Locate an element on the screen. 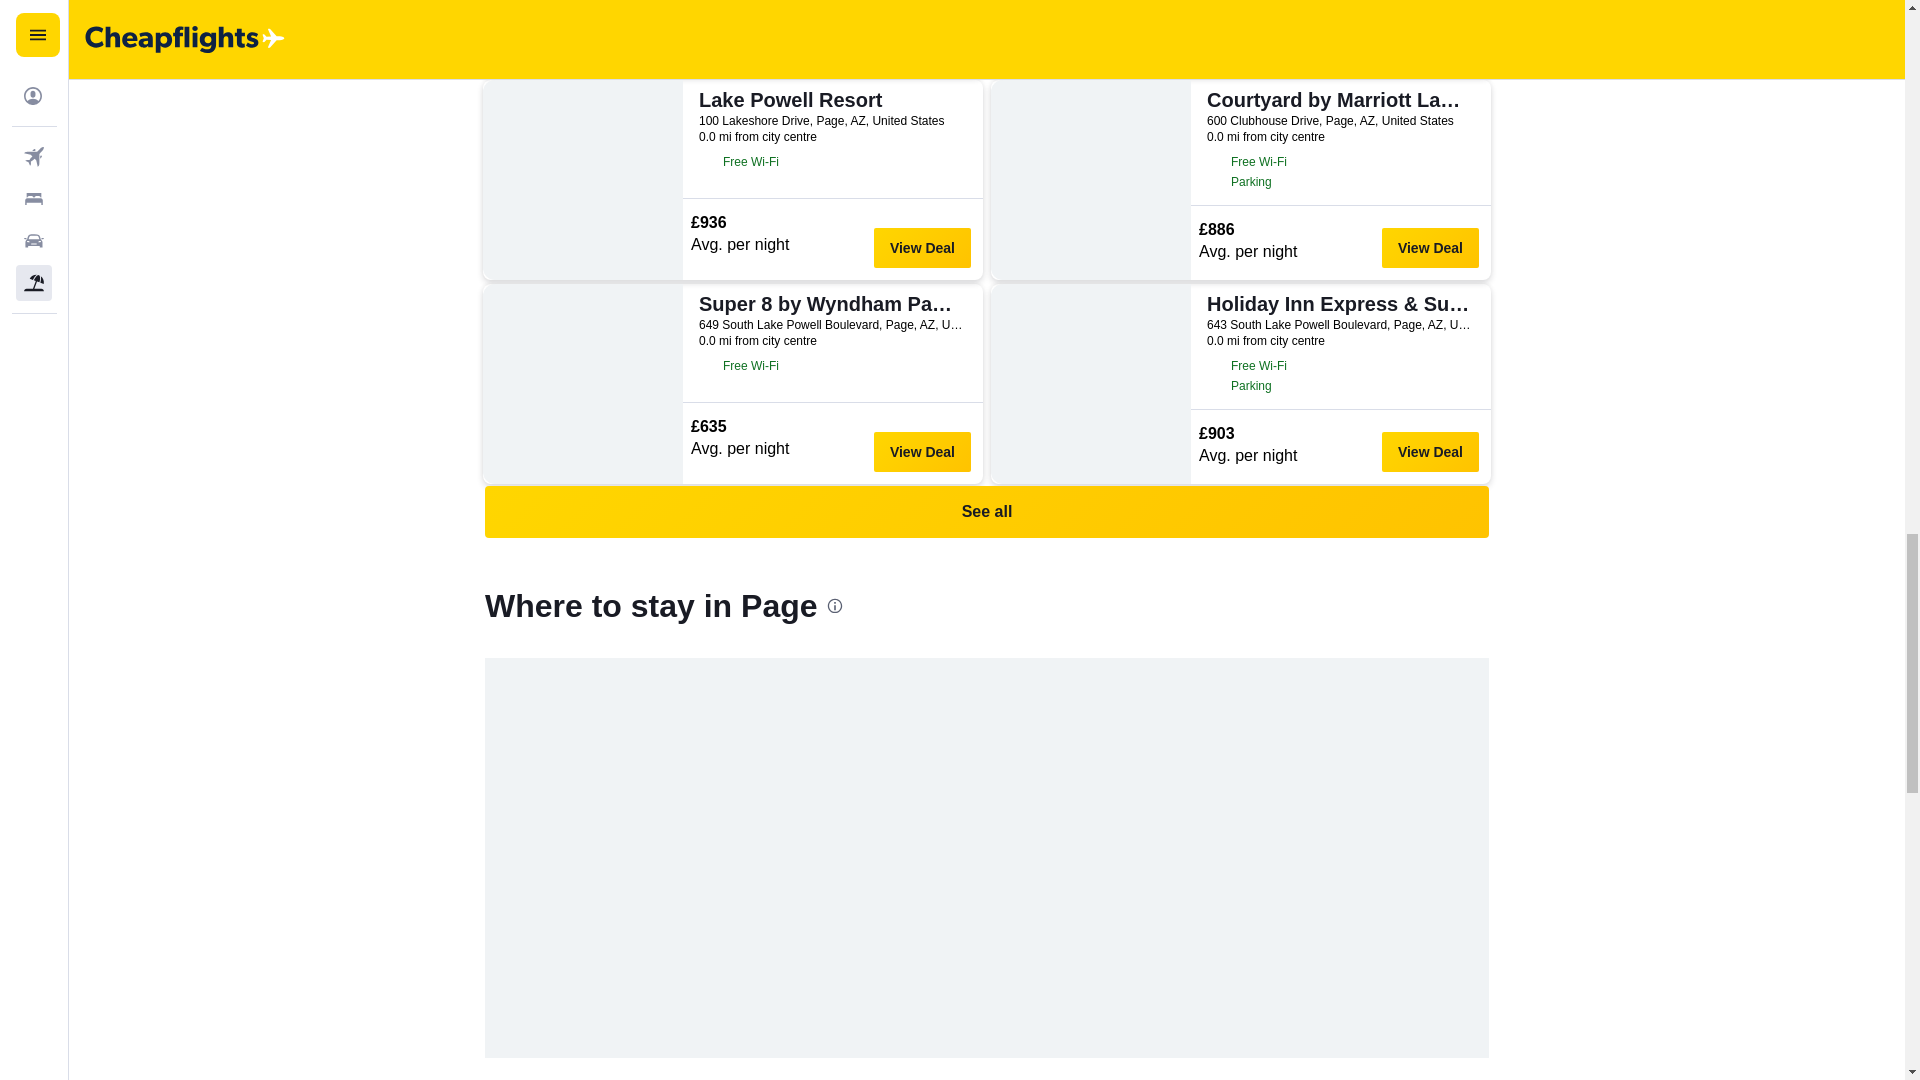 The image size is (1920, 1080). Lake Powell Resort is located at coordinates (830, 100).